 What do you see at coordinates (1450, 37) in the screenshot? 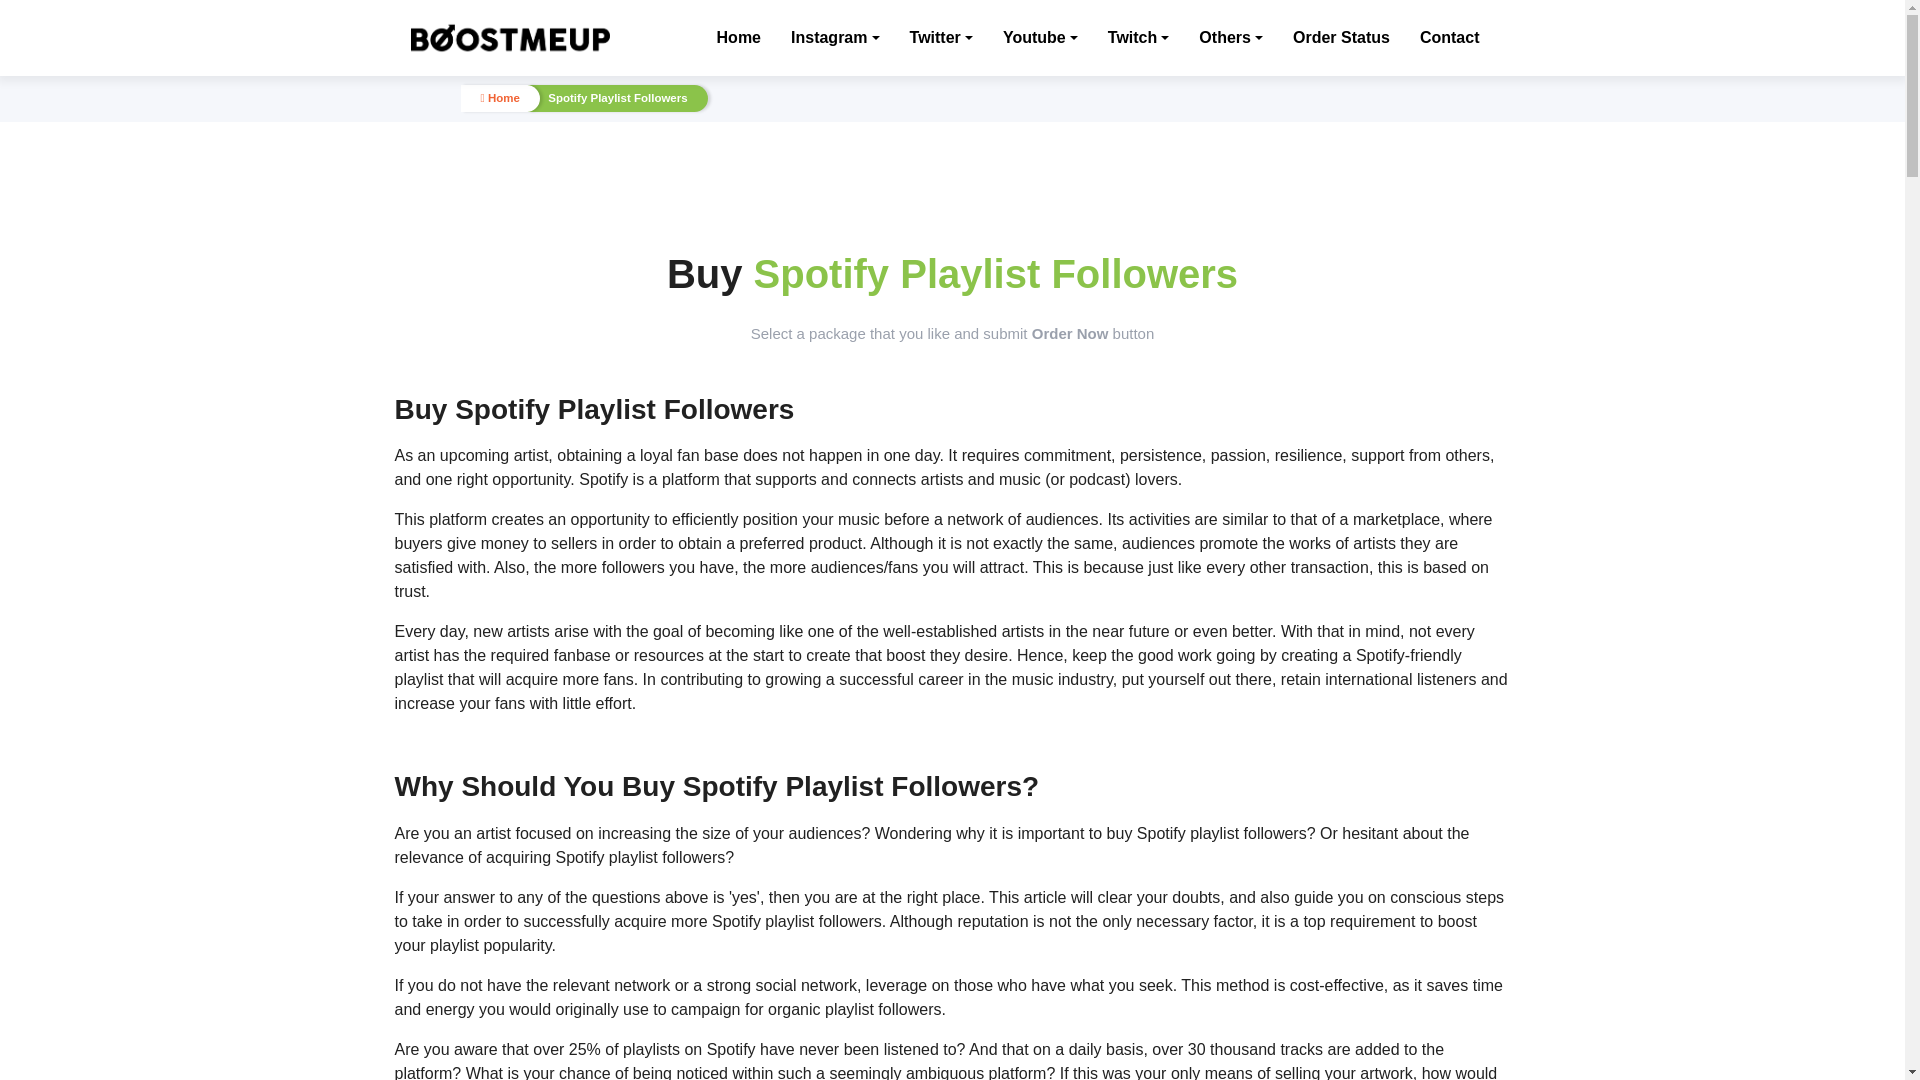
I see `Contact` at bounding box center [1450, 37].